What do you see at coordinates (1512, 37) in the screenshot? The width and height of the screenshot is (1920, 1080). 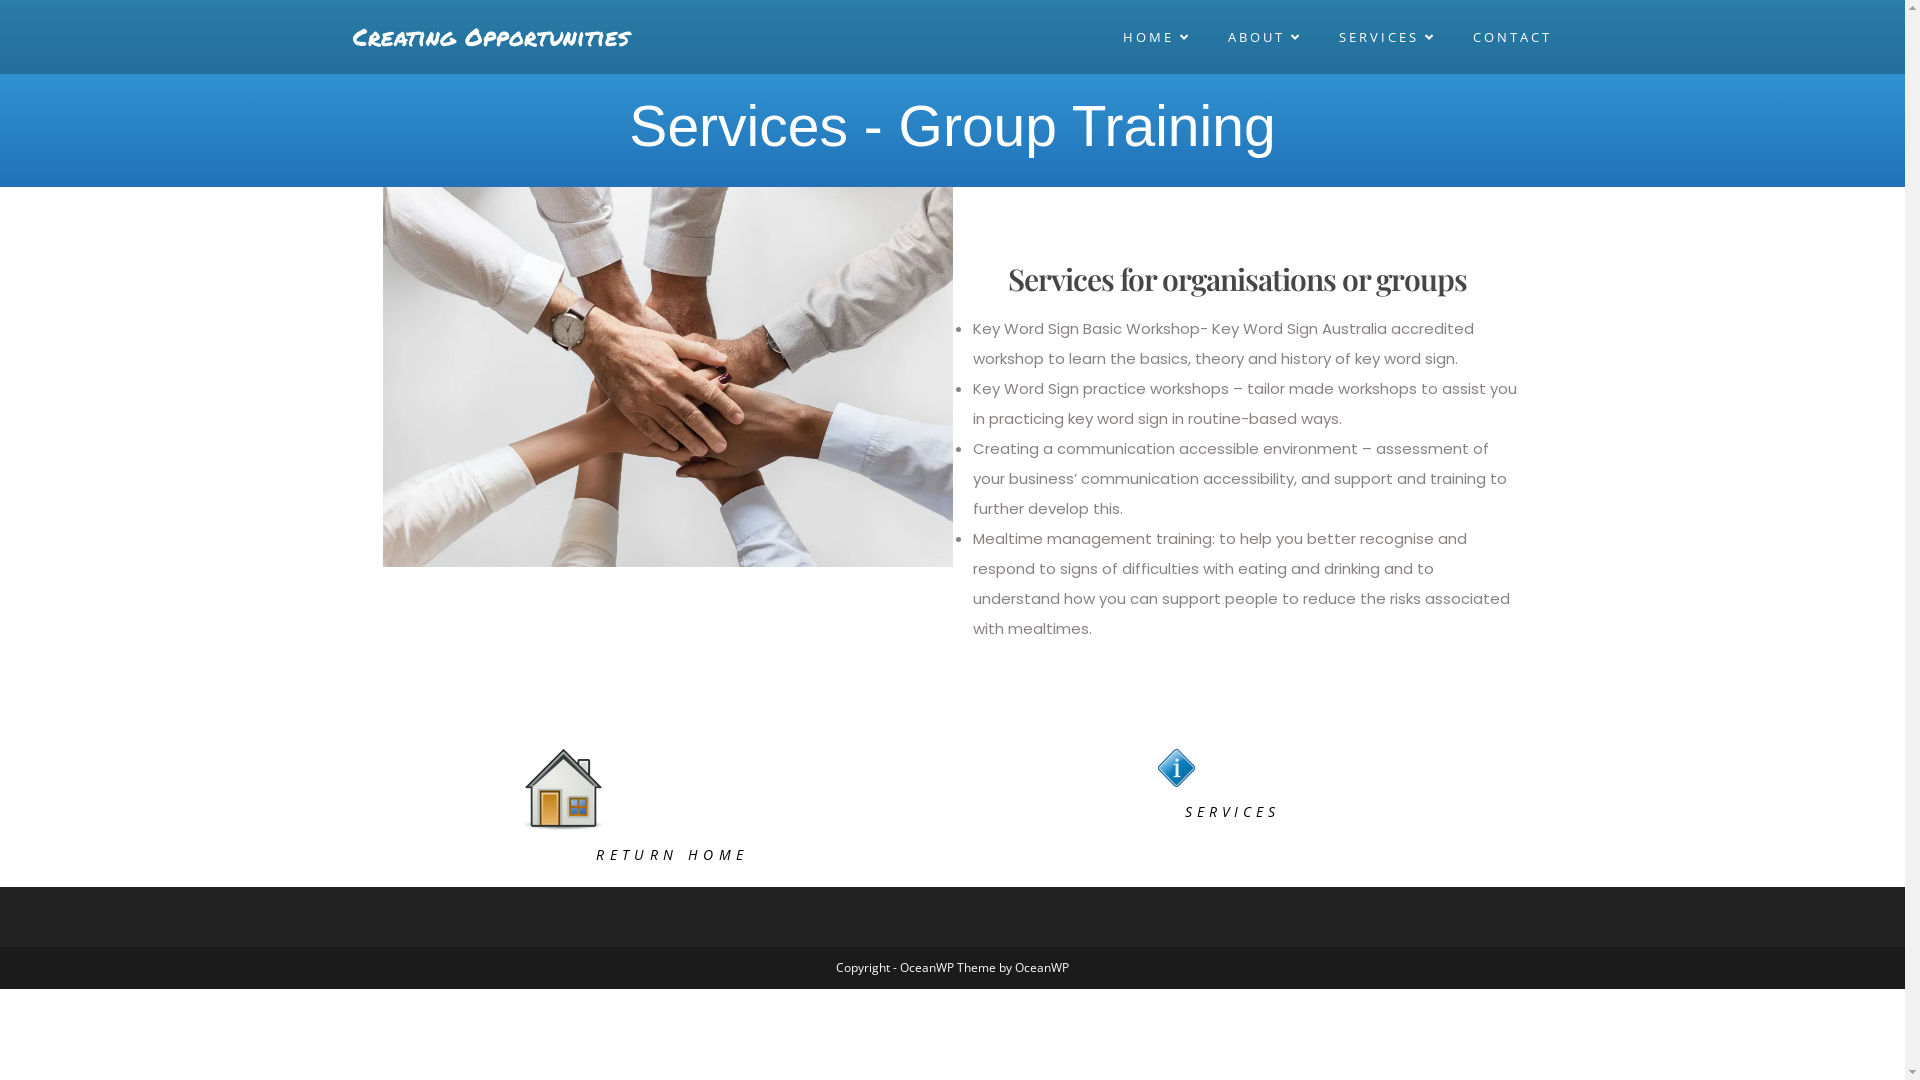 I see `CONTACT` at bounding box center [1512, 37].